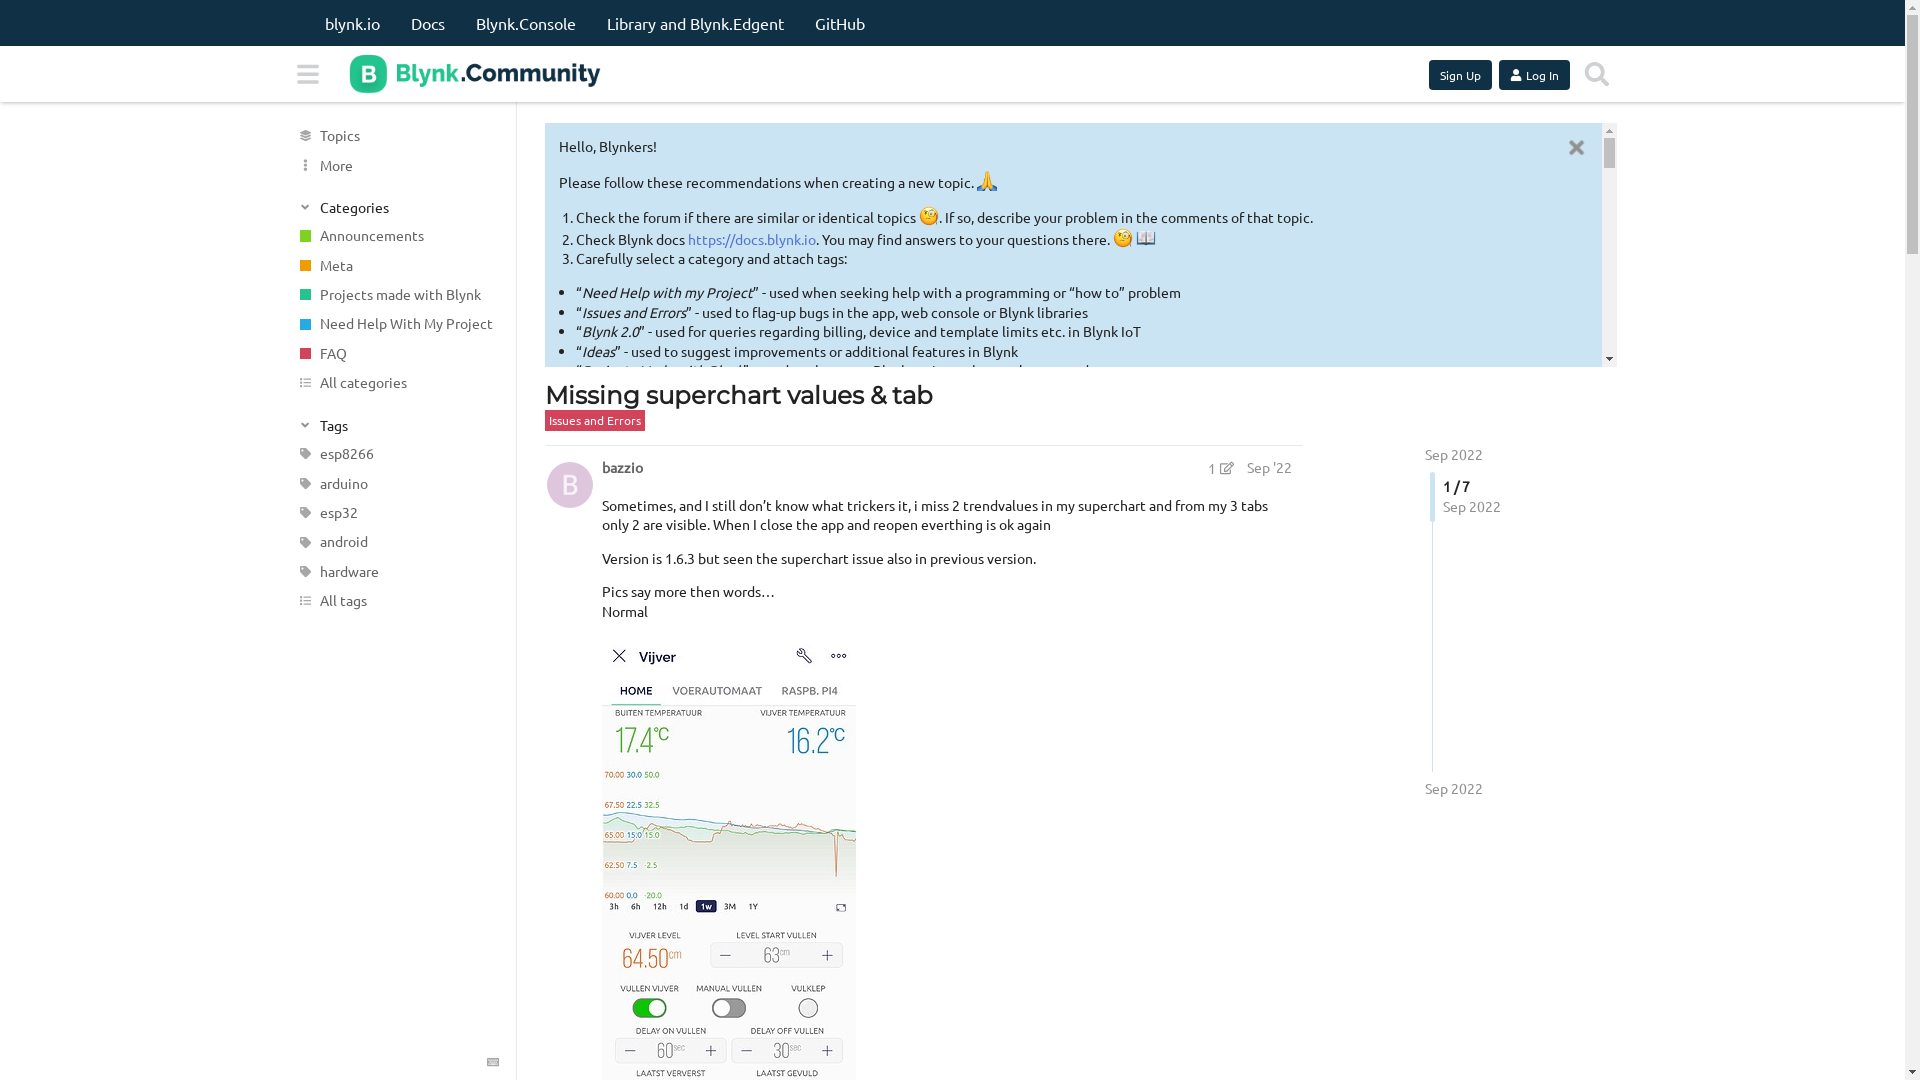 The width and height of the screenshot is (1920, 1080). I want to click on Hide sidebar, so click(307, 74).